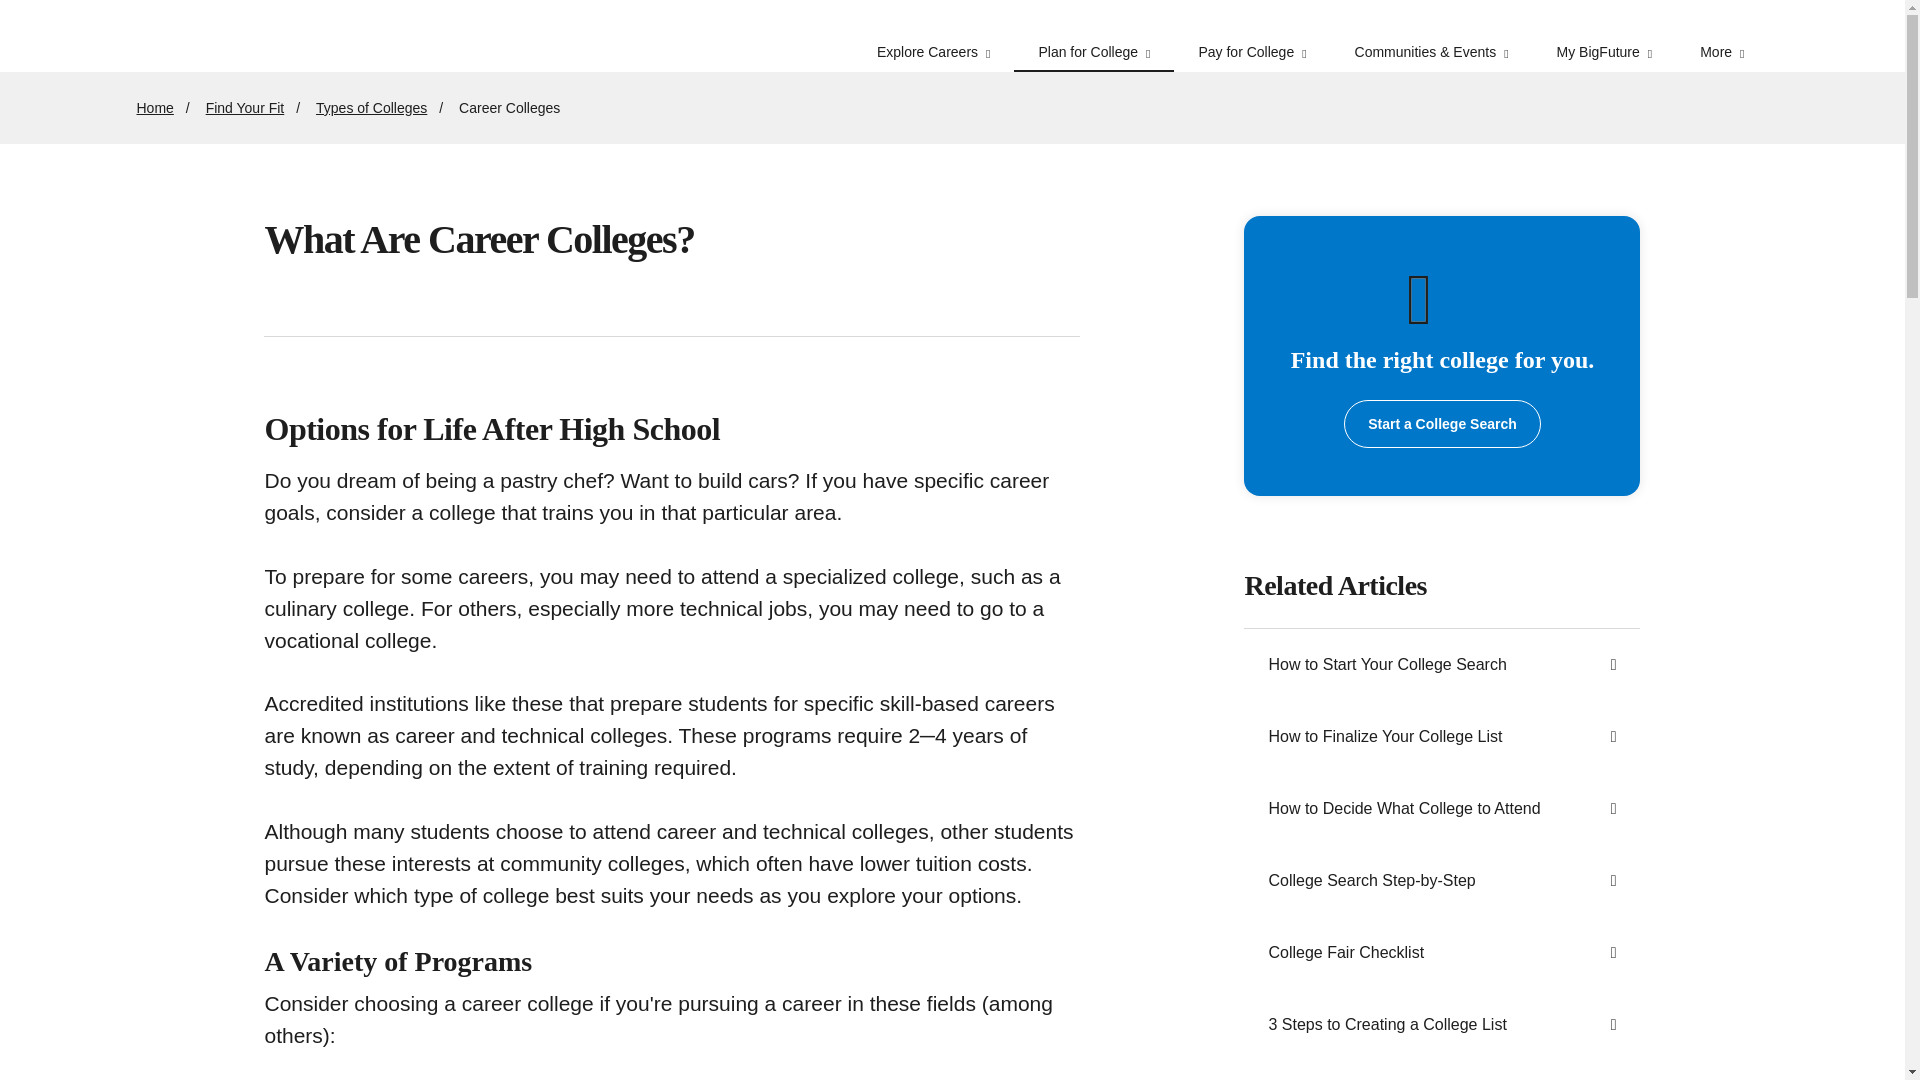  I want to click on Opens in a new window, so click(1442, 424).